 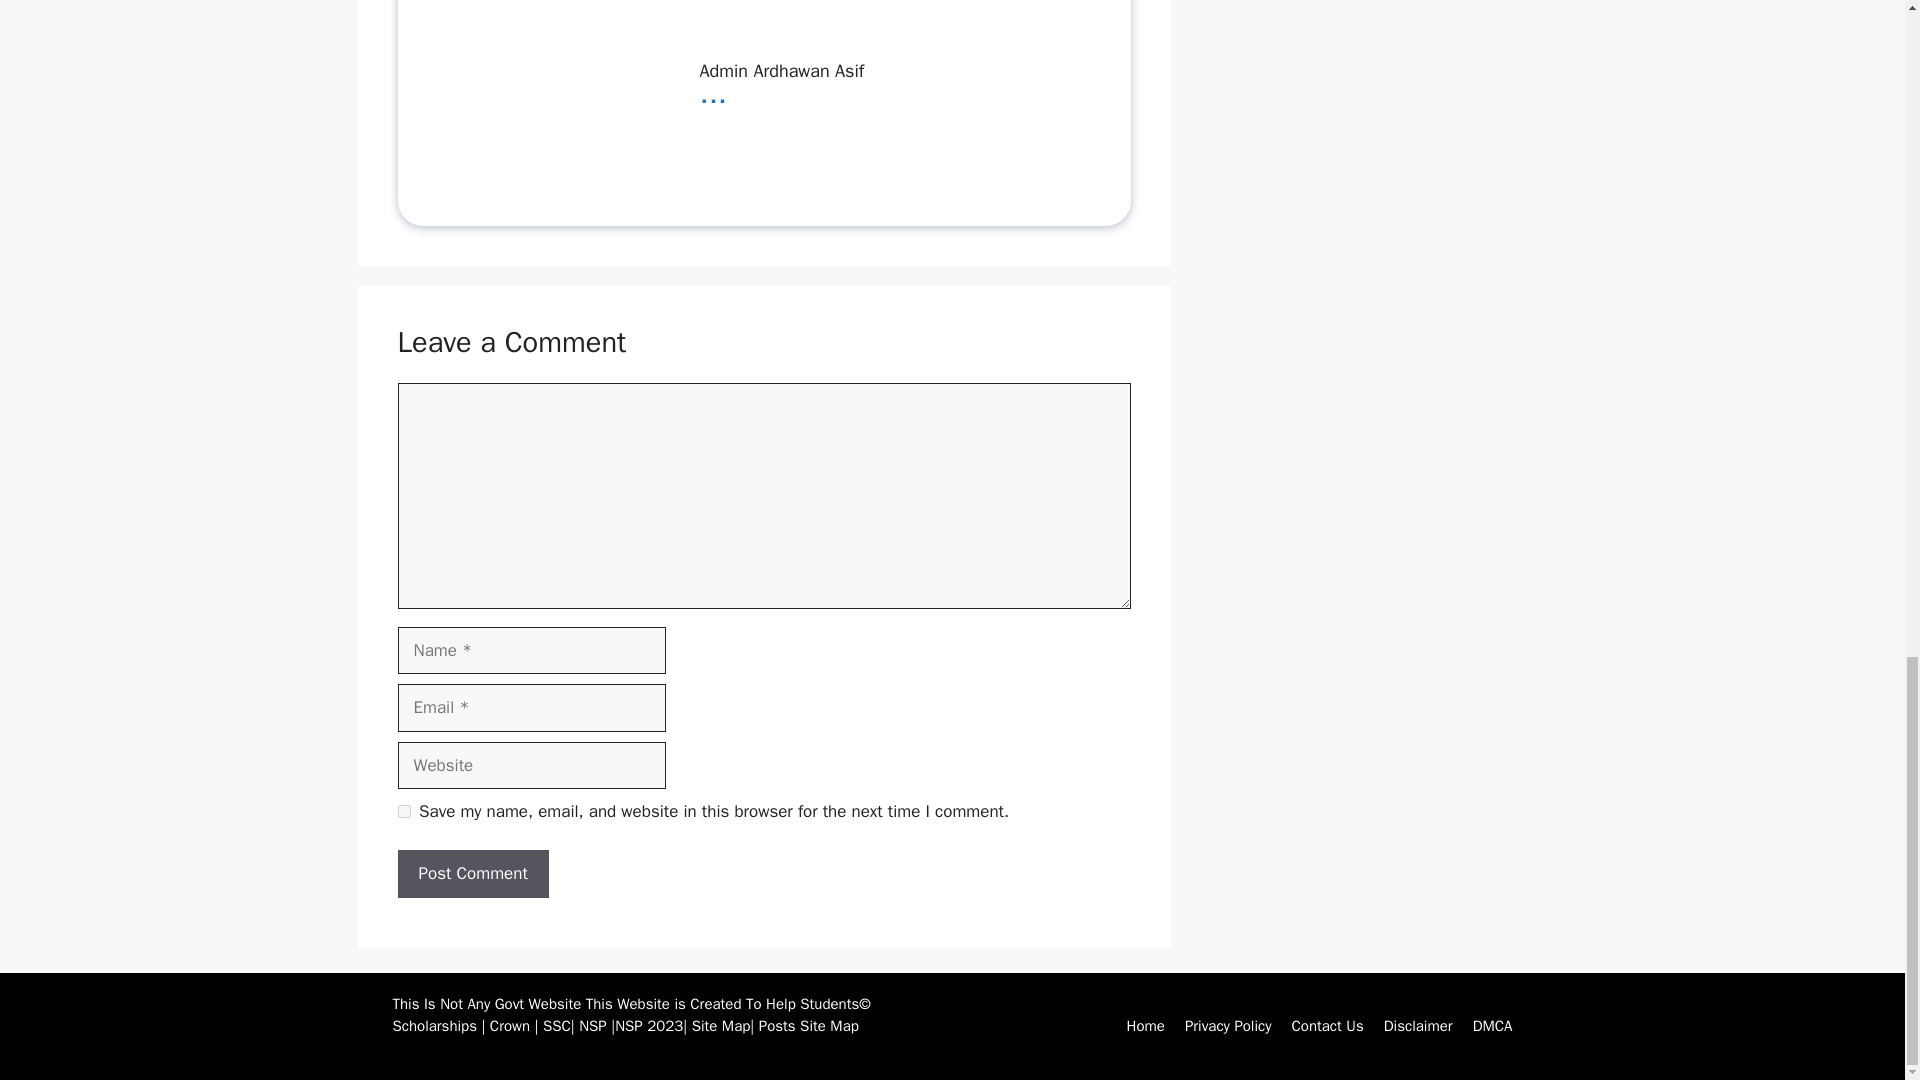 What do you see at coordinates (1228, 1026) in the screenshot?
I see `Privacy Policy` at bounding box center [1228, 1026].